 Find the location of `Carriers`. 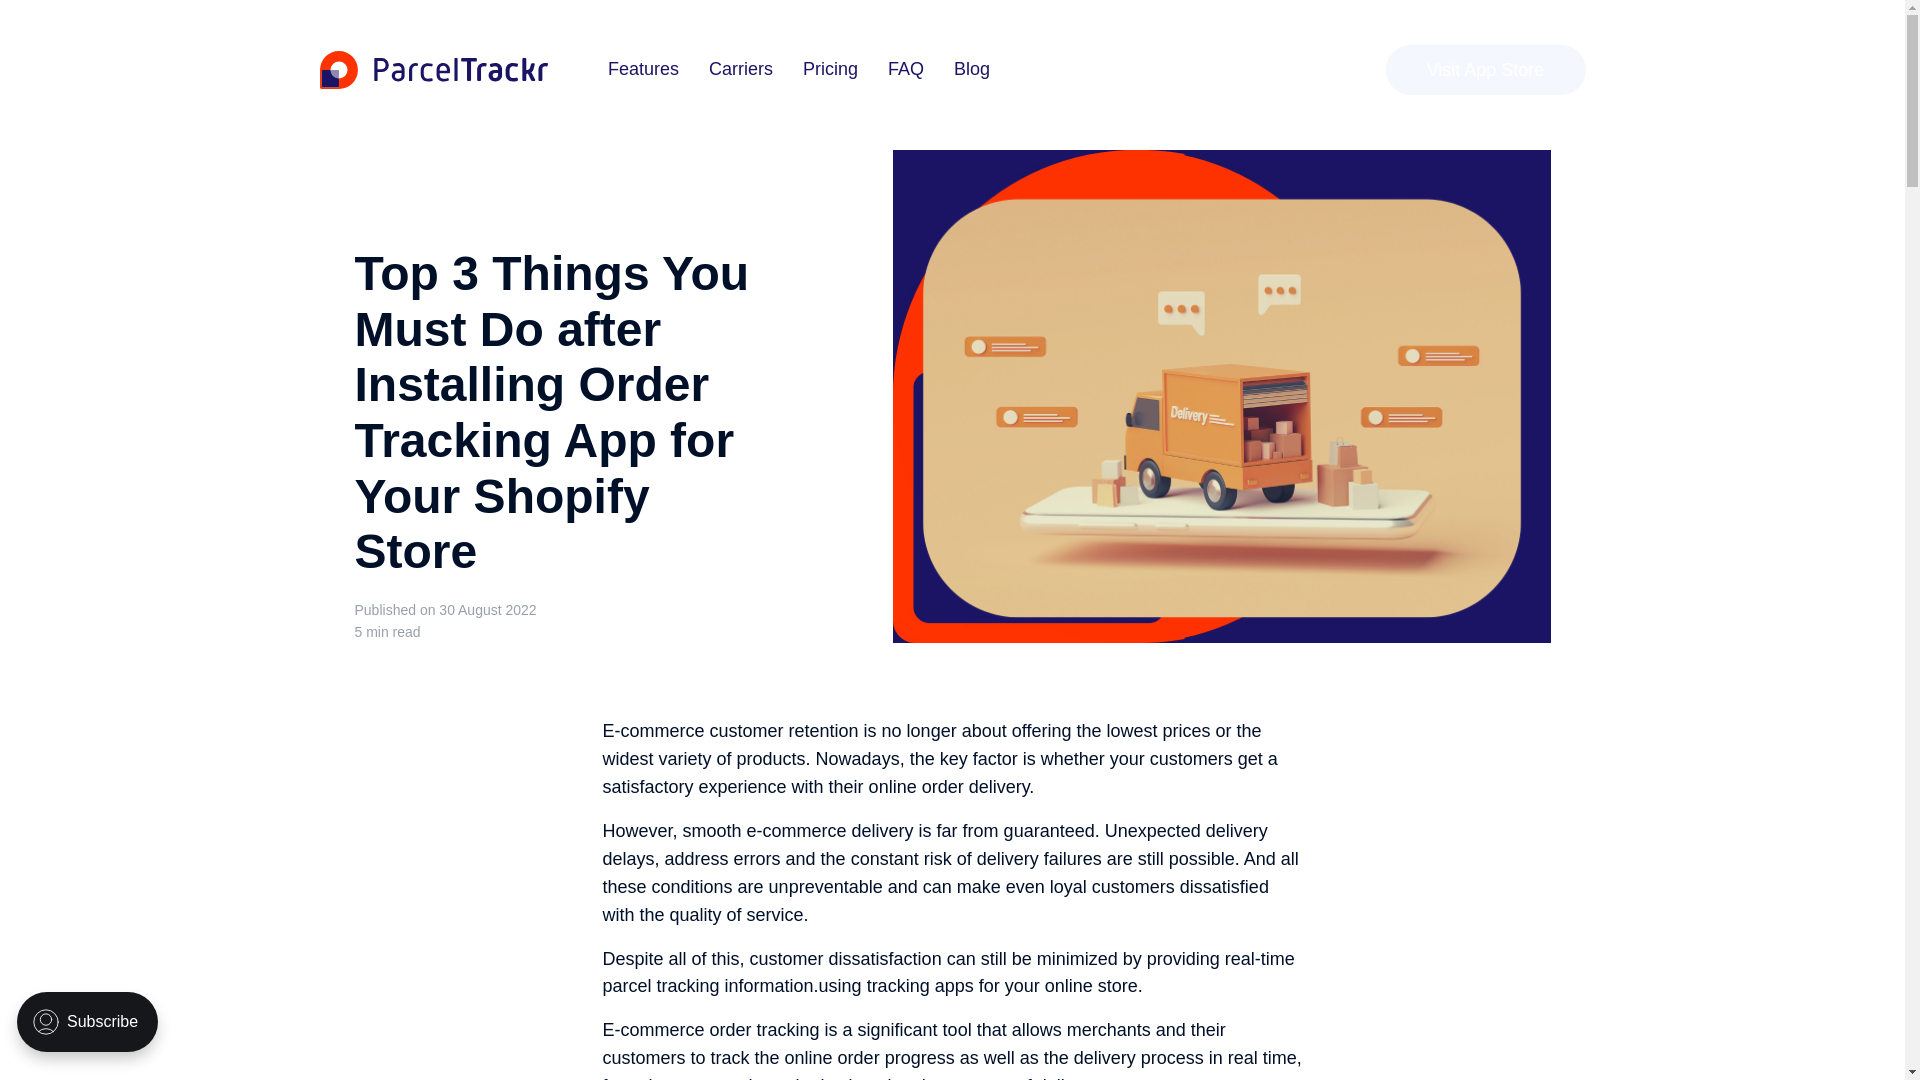

Carriers is located at coordinates (740, 70).